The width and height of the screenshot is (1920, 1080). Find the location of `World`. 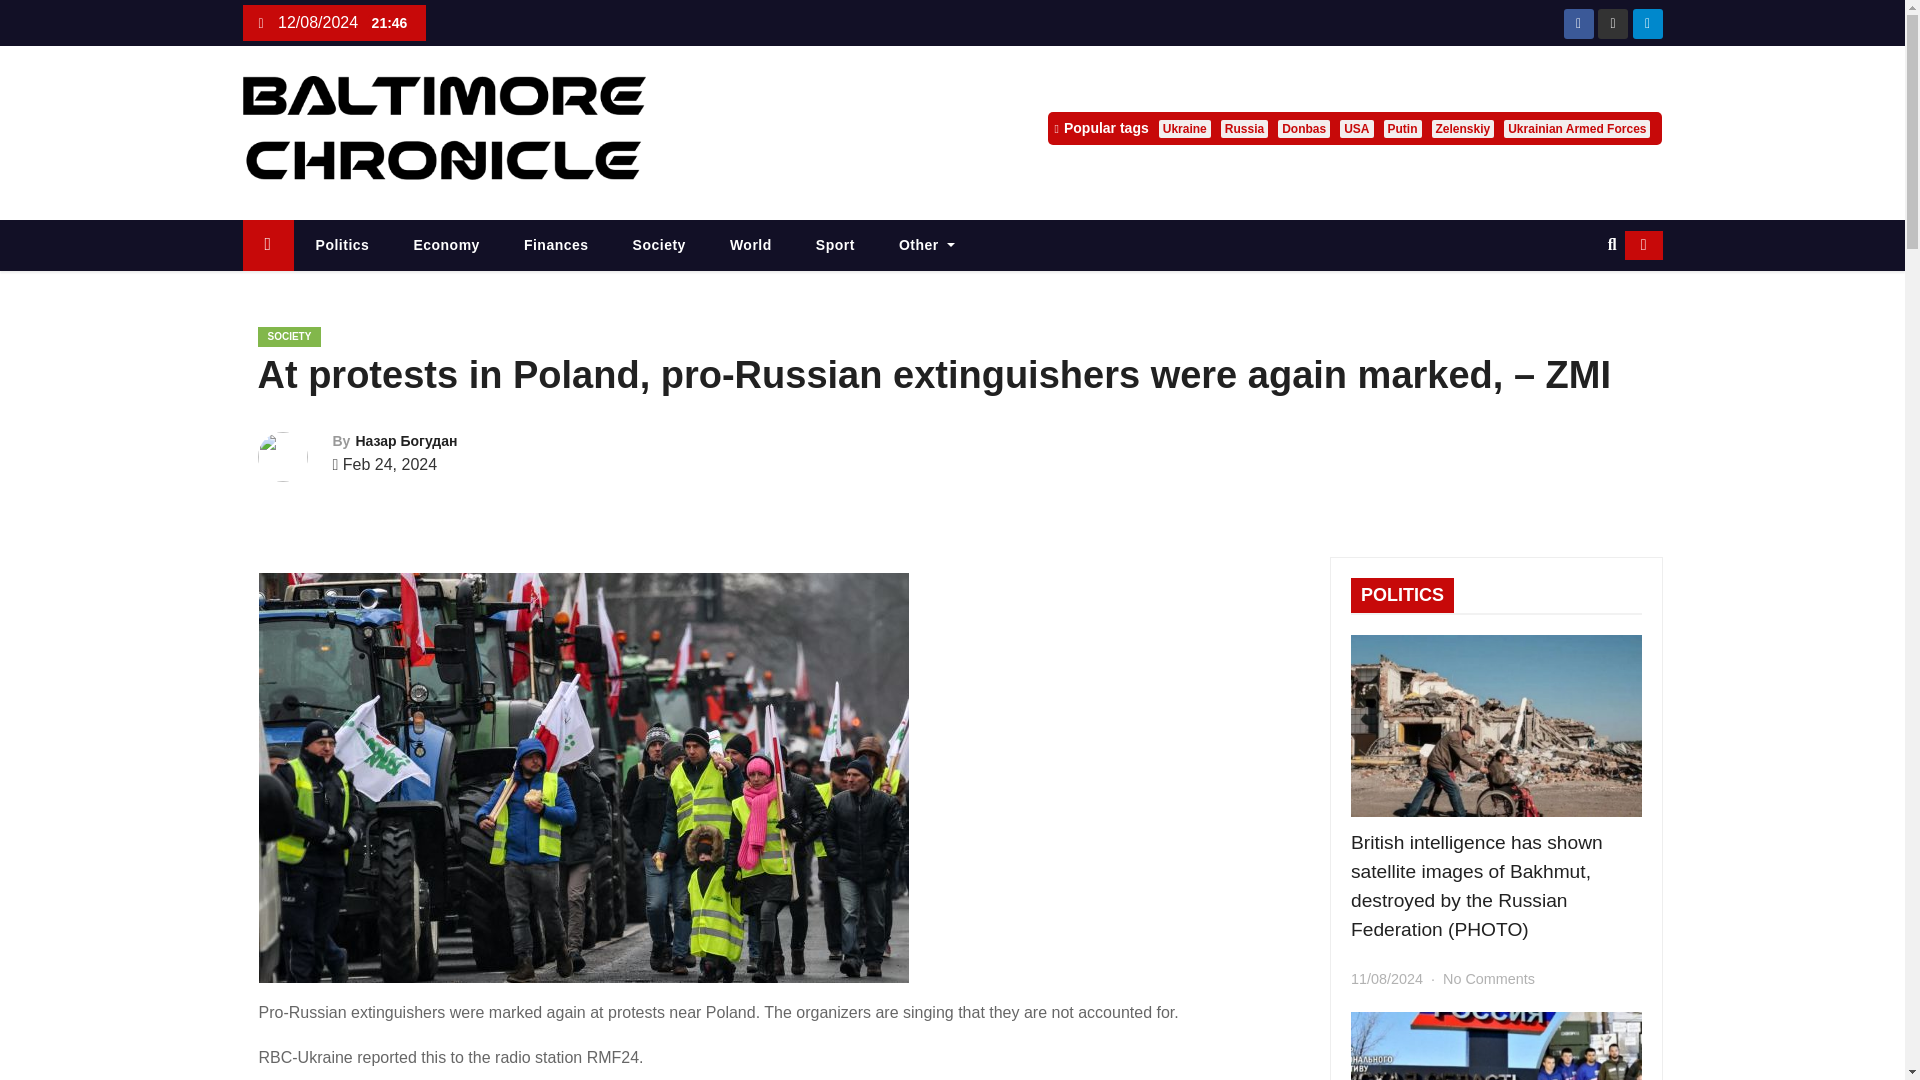

World is located at coordinates (751, 246).